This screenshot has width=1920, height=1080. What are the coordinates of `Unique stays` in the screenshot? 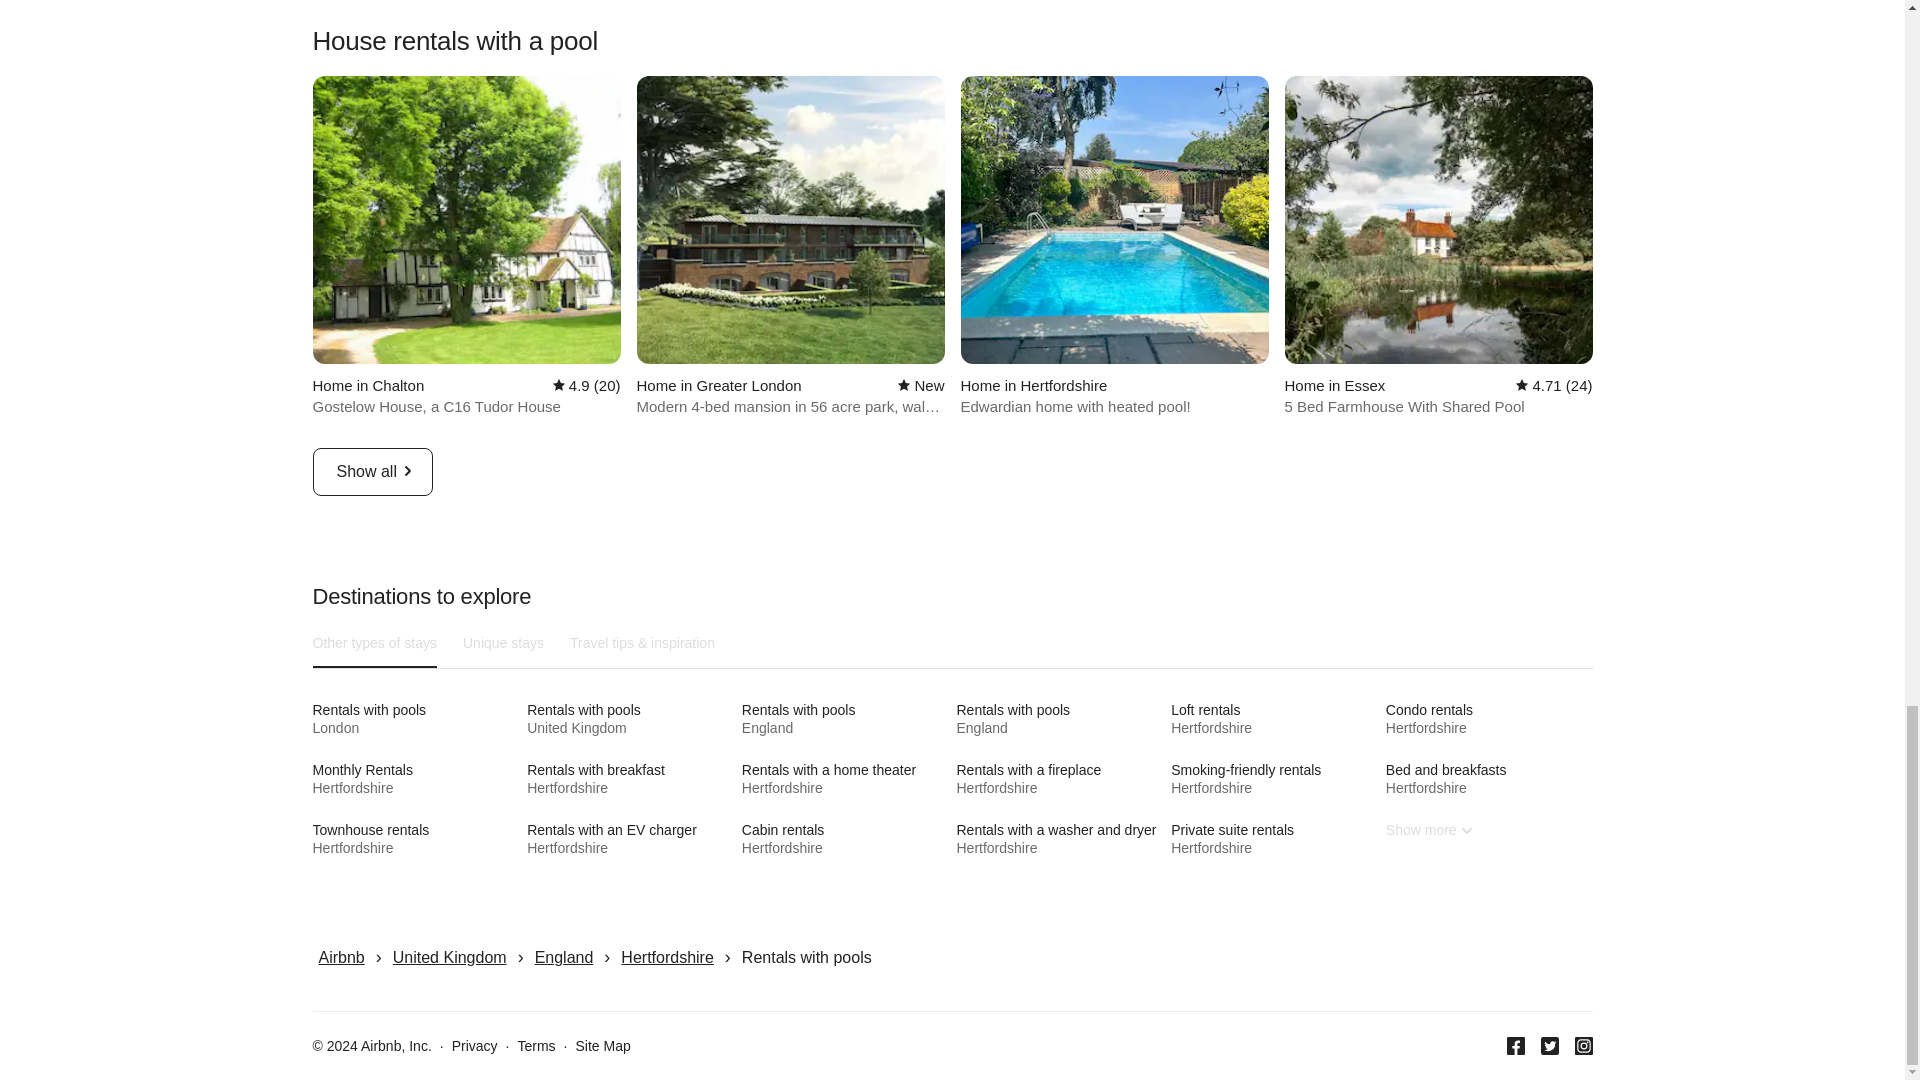 It's located at (844, 718).